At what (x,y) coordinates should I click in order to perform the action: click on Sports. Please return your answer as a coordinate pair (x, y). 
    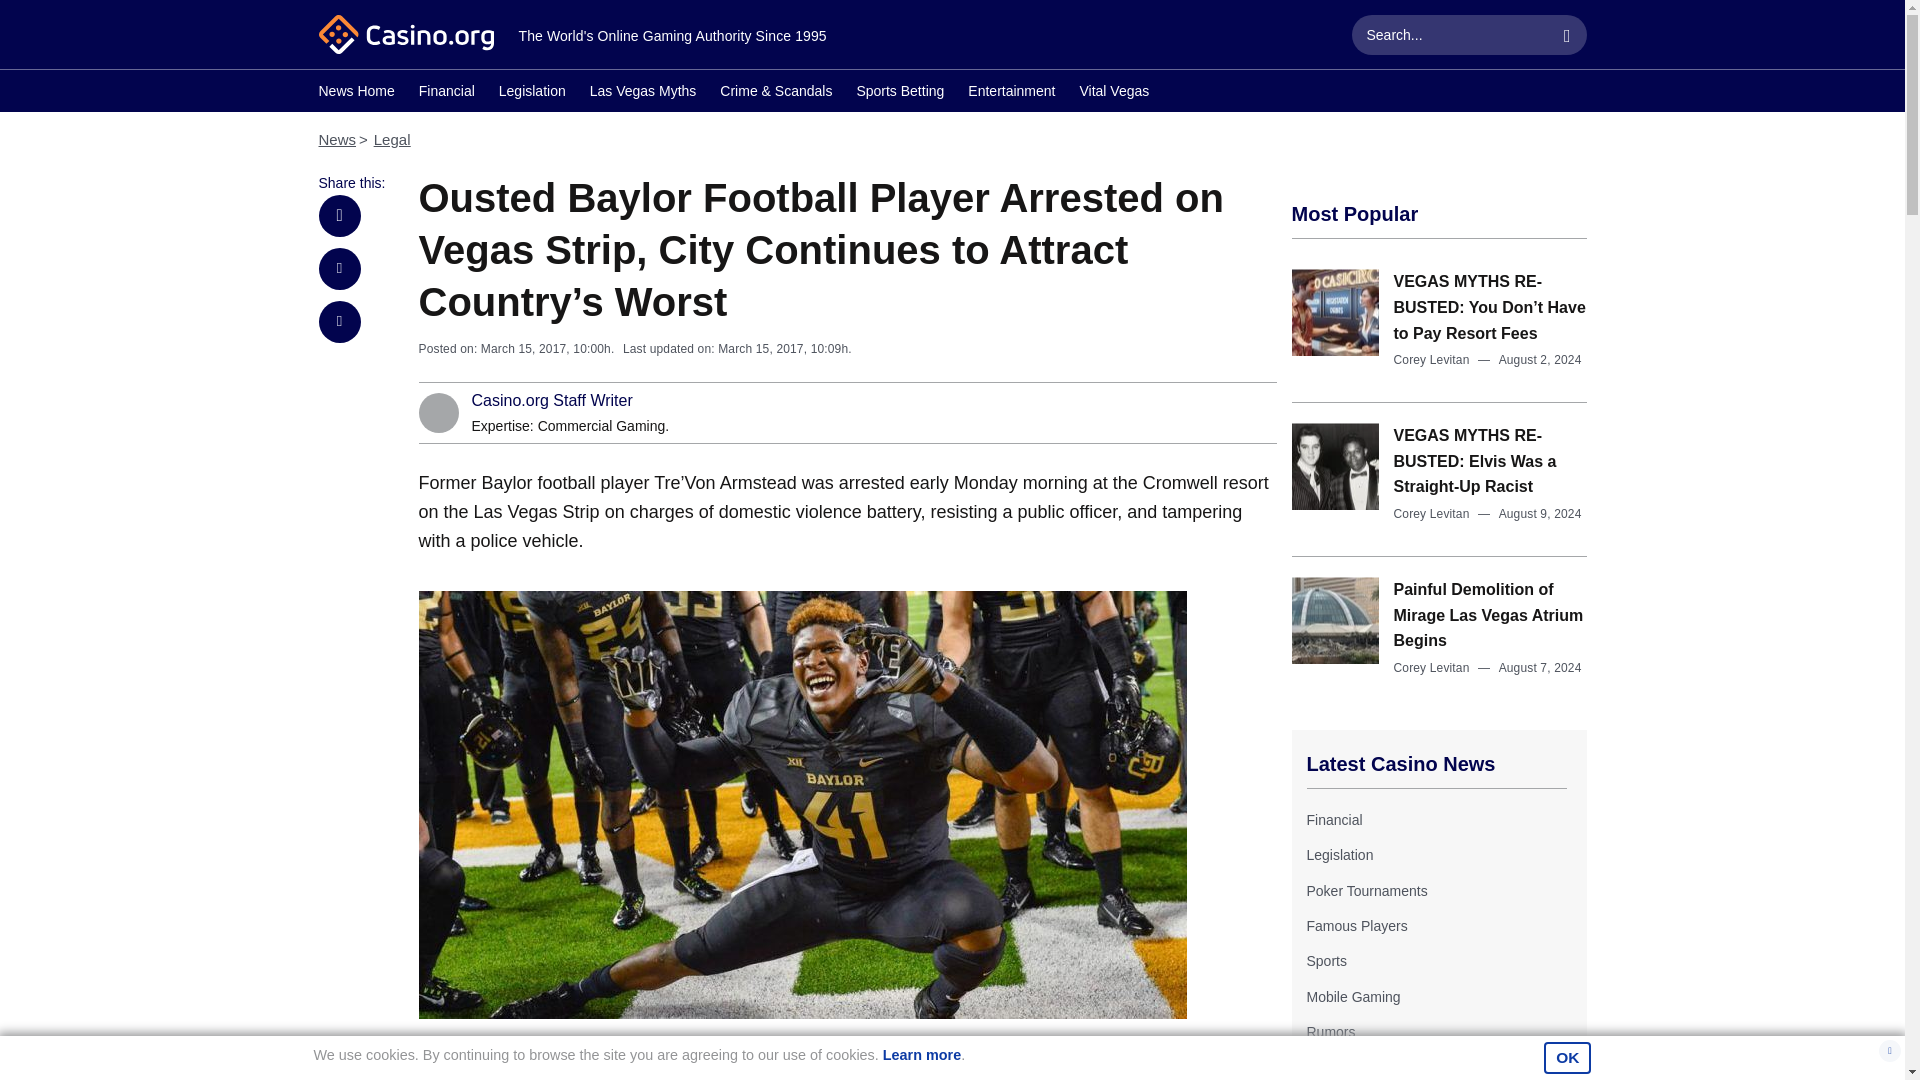
    Looking at the image, I should click on (1325, 960).